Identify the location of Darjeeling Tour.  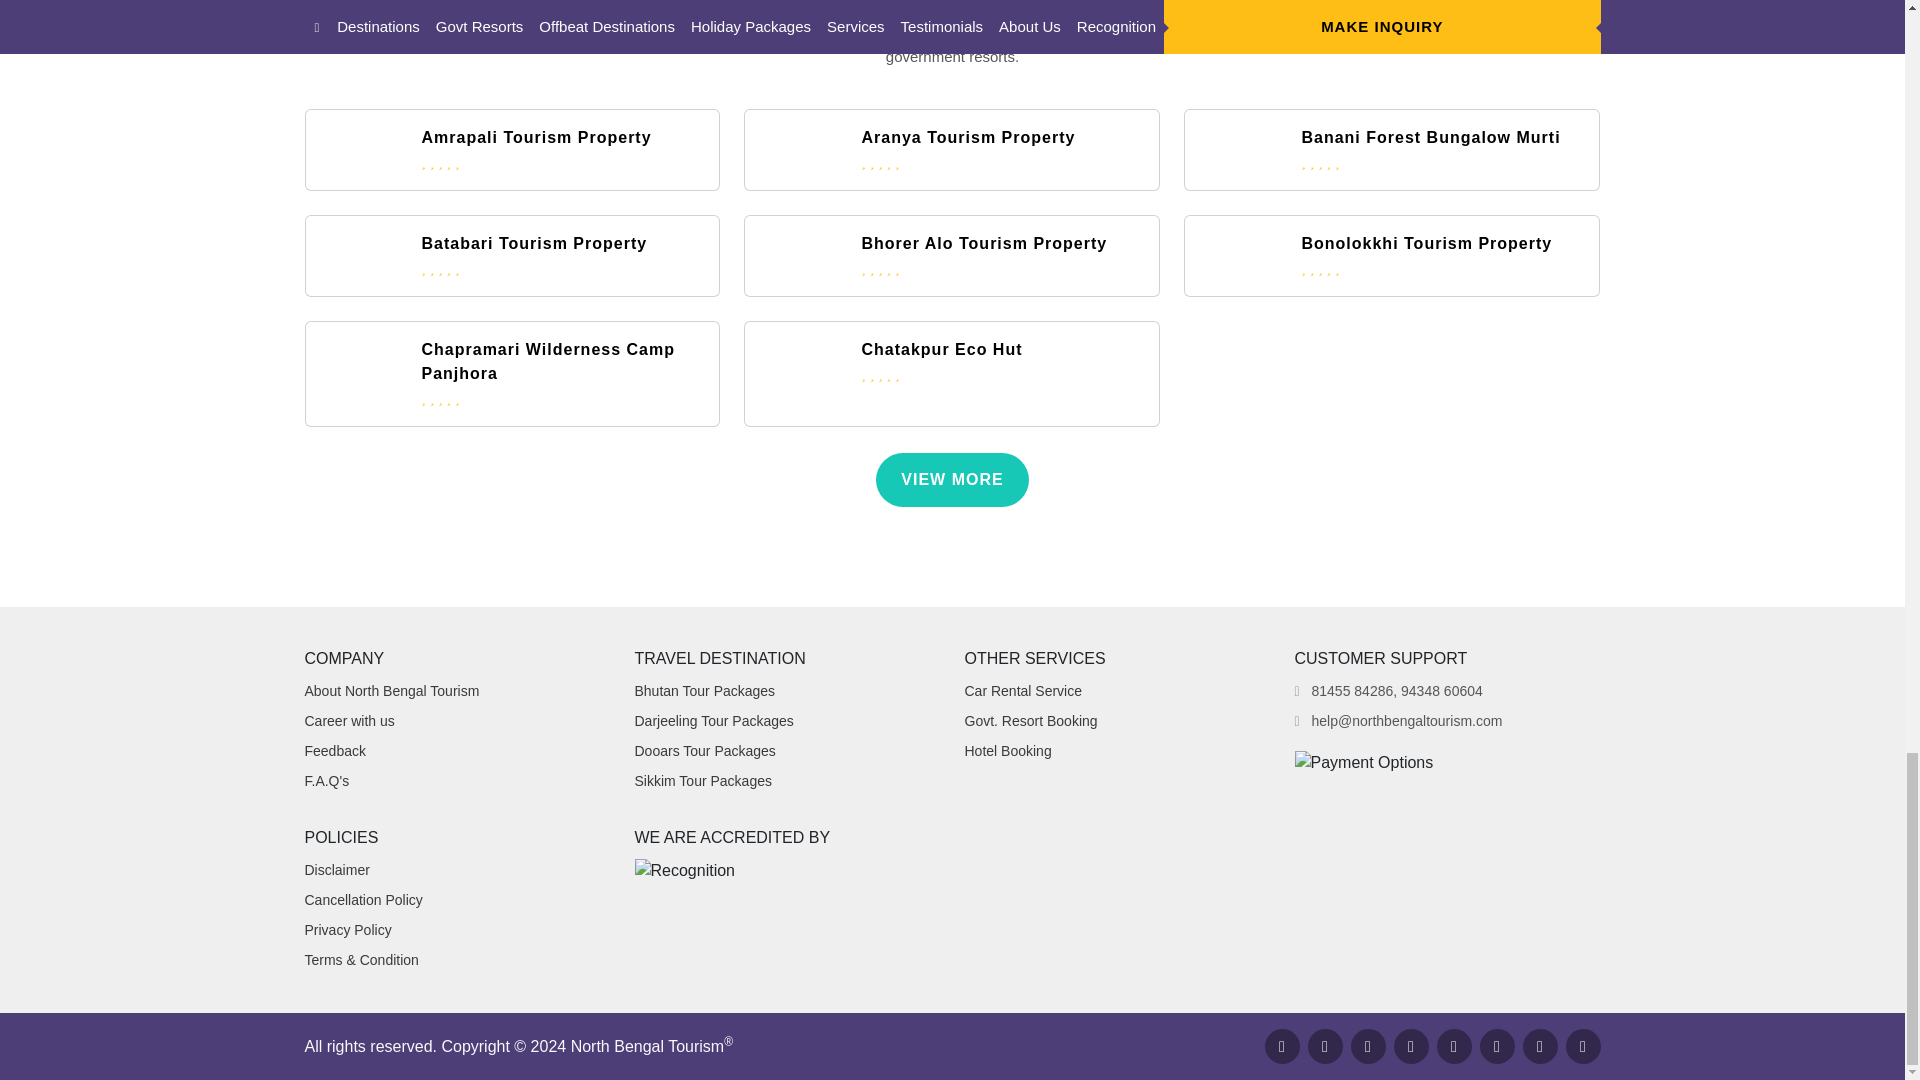
(712, 720).